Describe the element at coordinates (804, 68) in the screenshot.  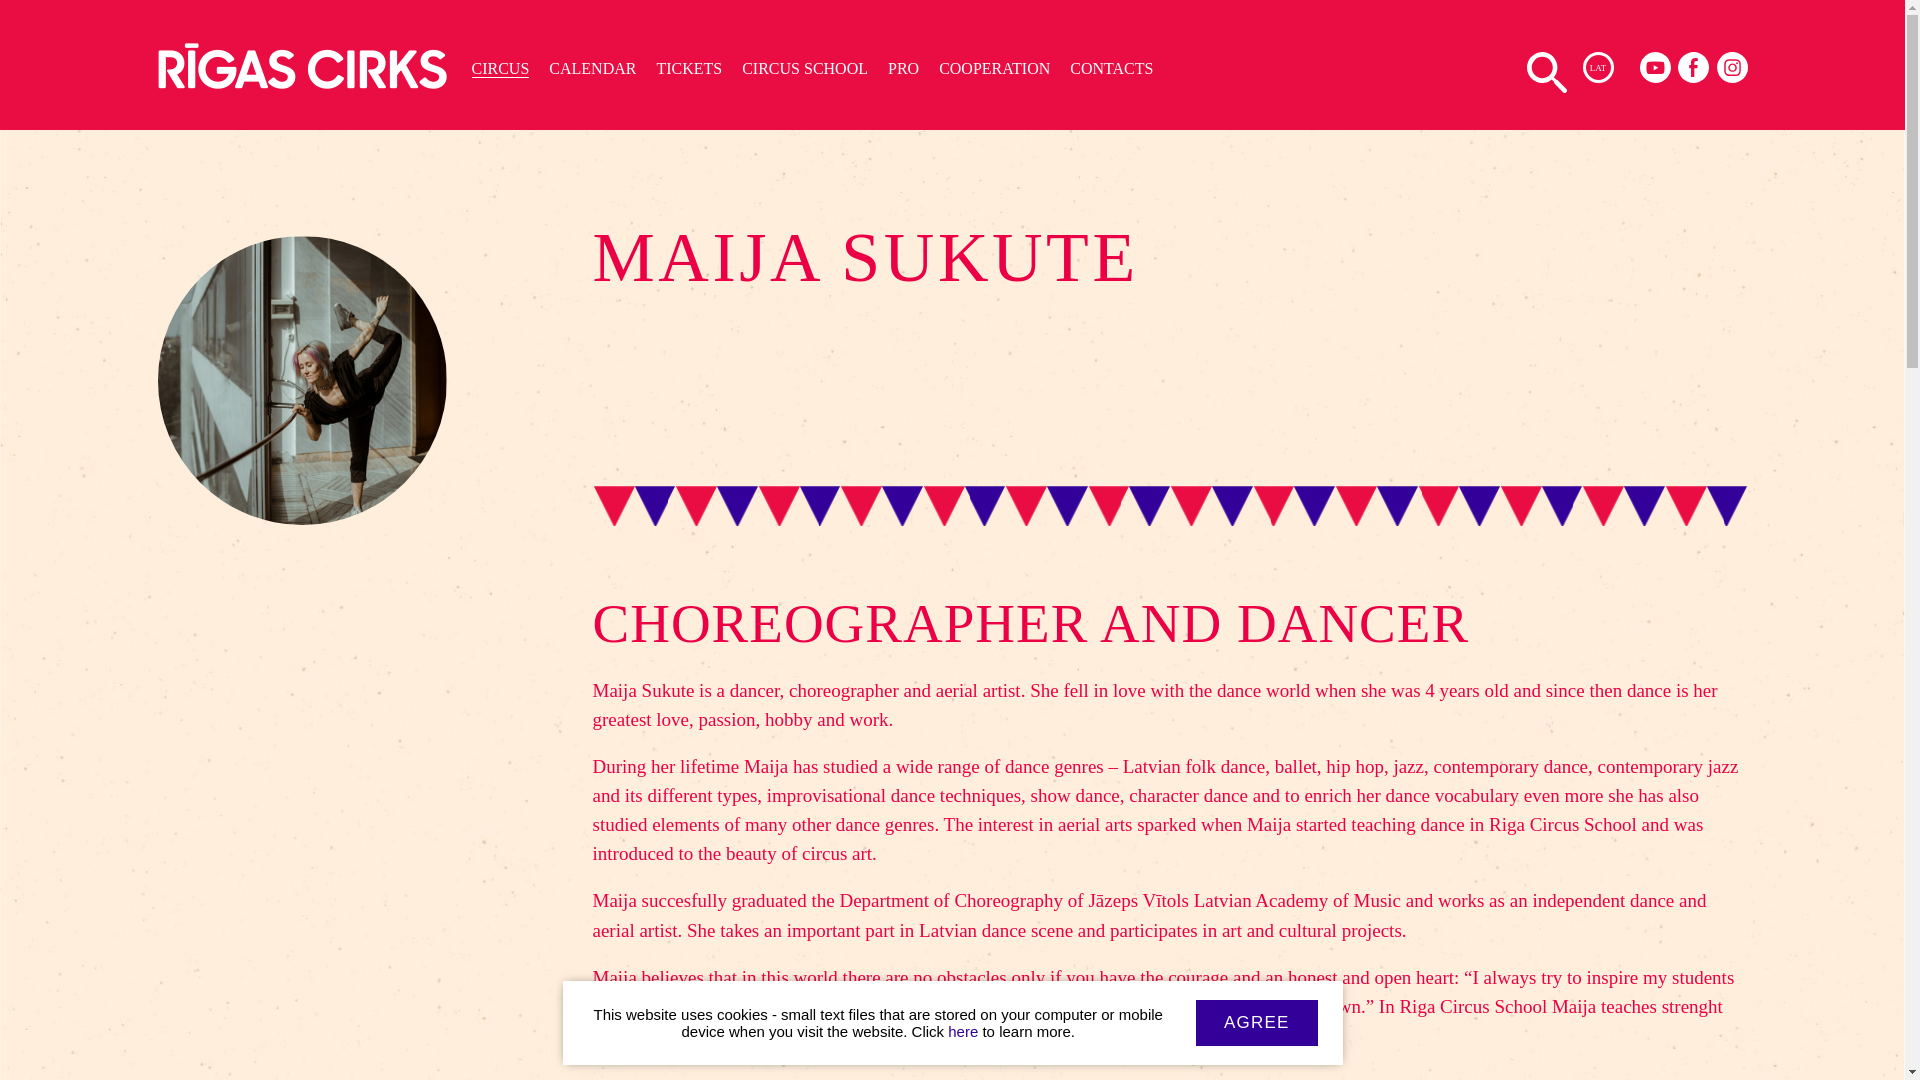
I see `CIRCUS SCHOOL` at that location.